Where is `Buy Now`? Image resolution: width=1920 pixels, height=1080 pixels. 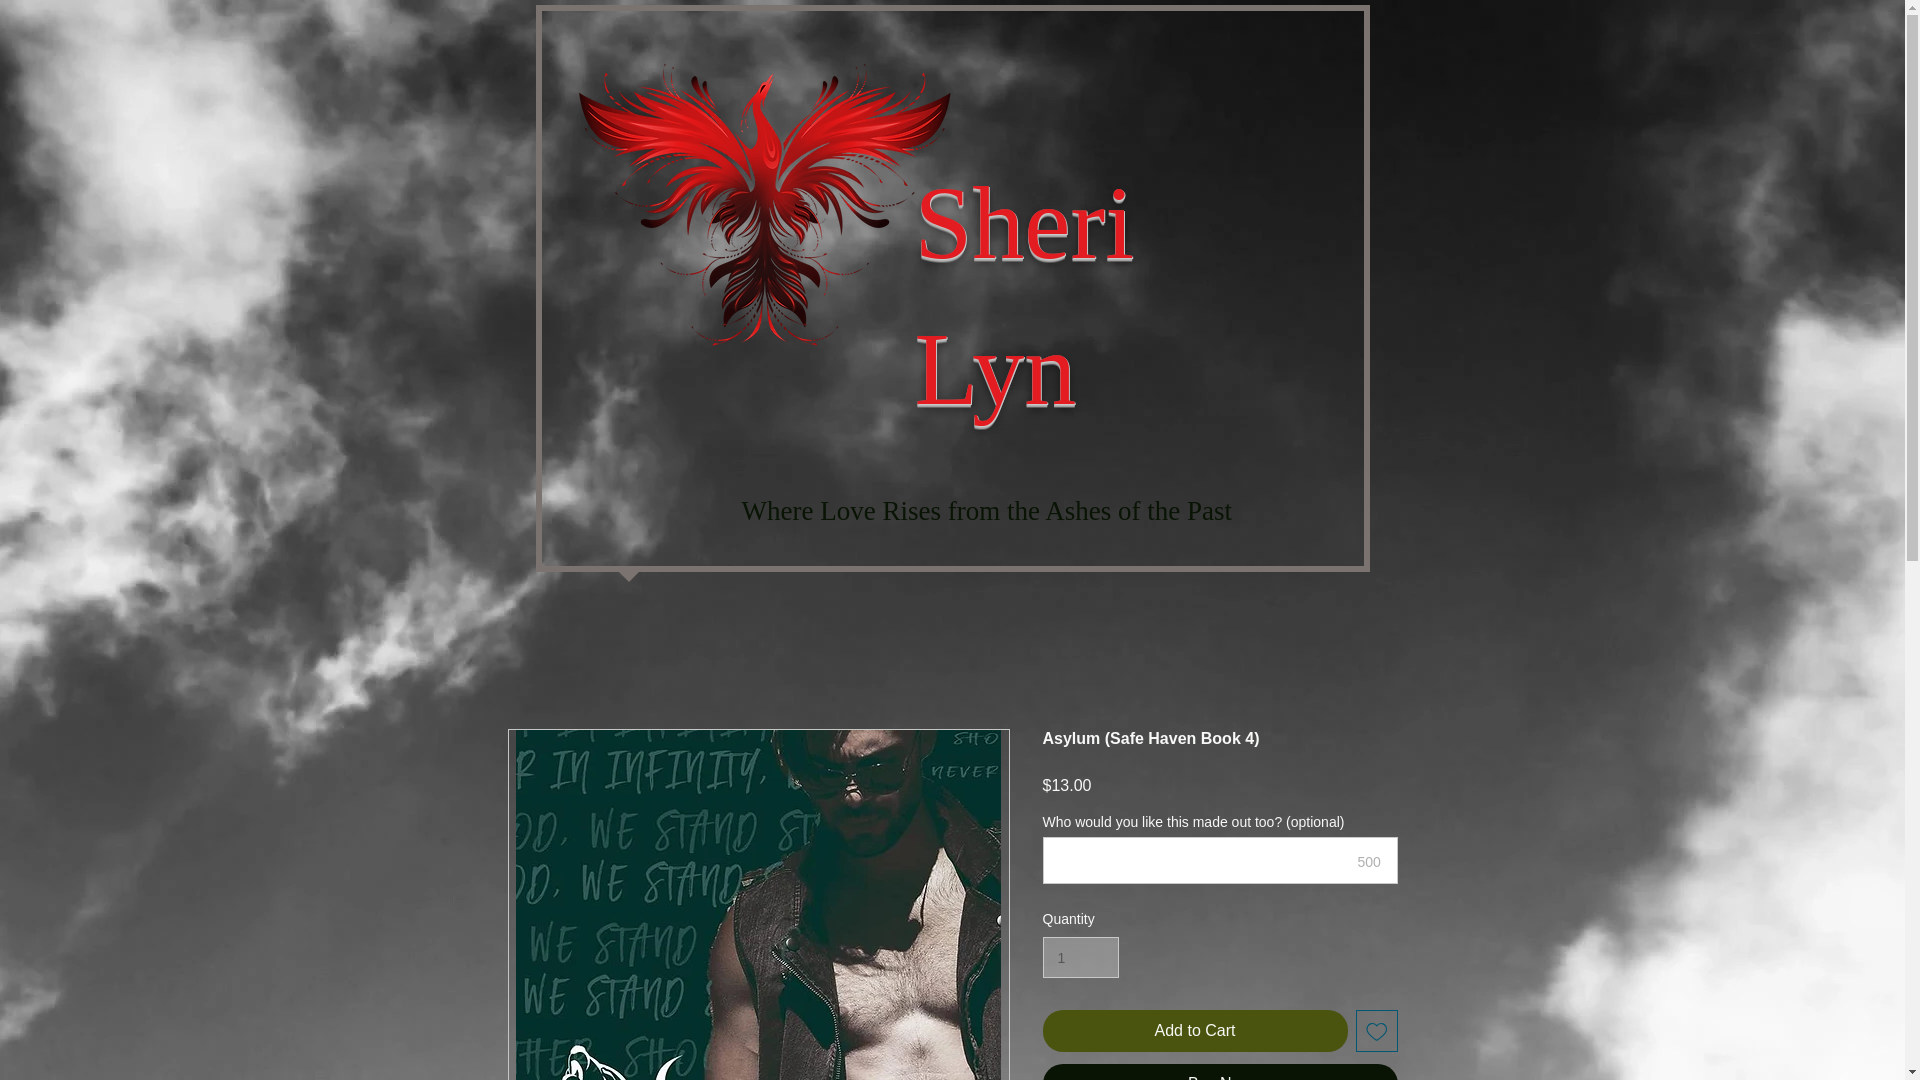 Buy Now is located at coordinates (1220, 1072).